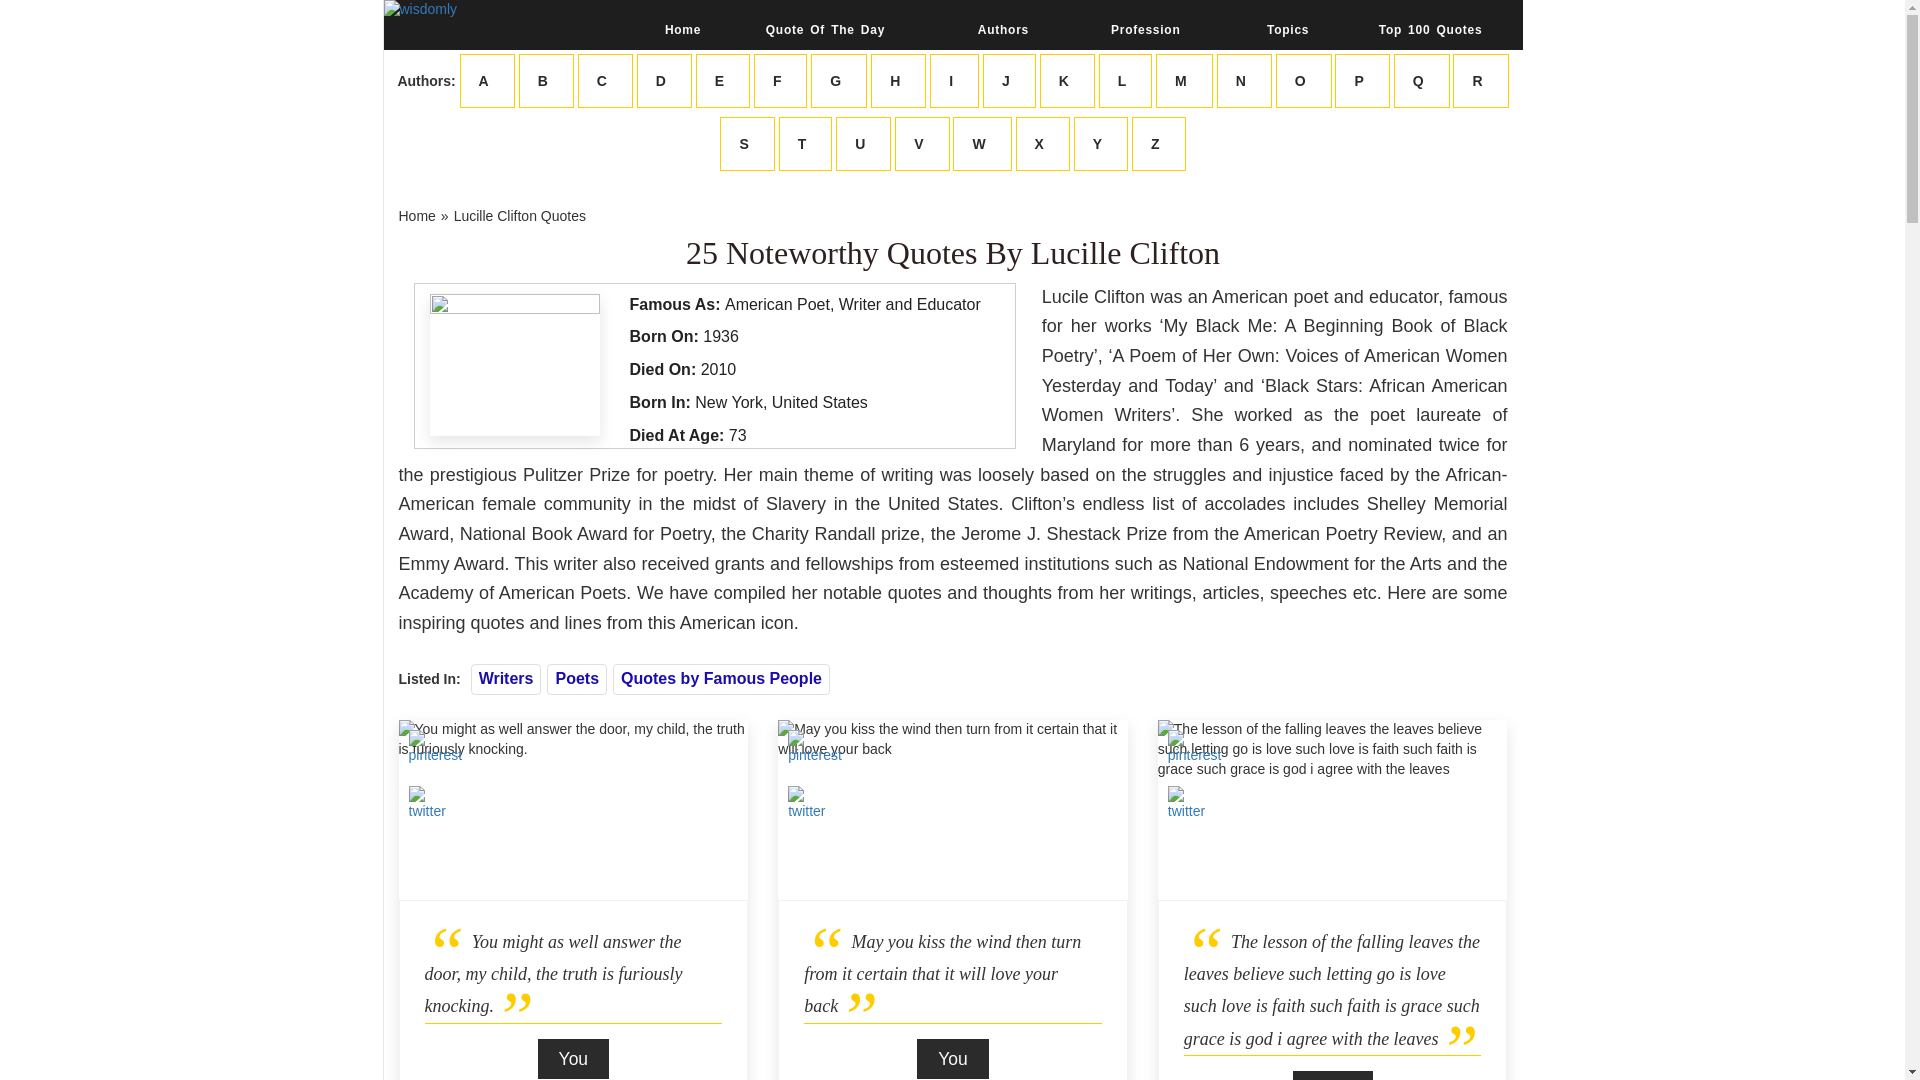 The image size is (1920, 1080). I want to click on Top 100 Quotes, so click(1430, 29).